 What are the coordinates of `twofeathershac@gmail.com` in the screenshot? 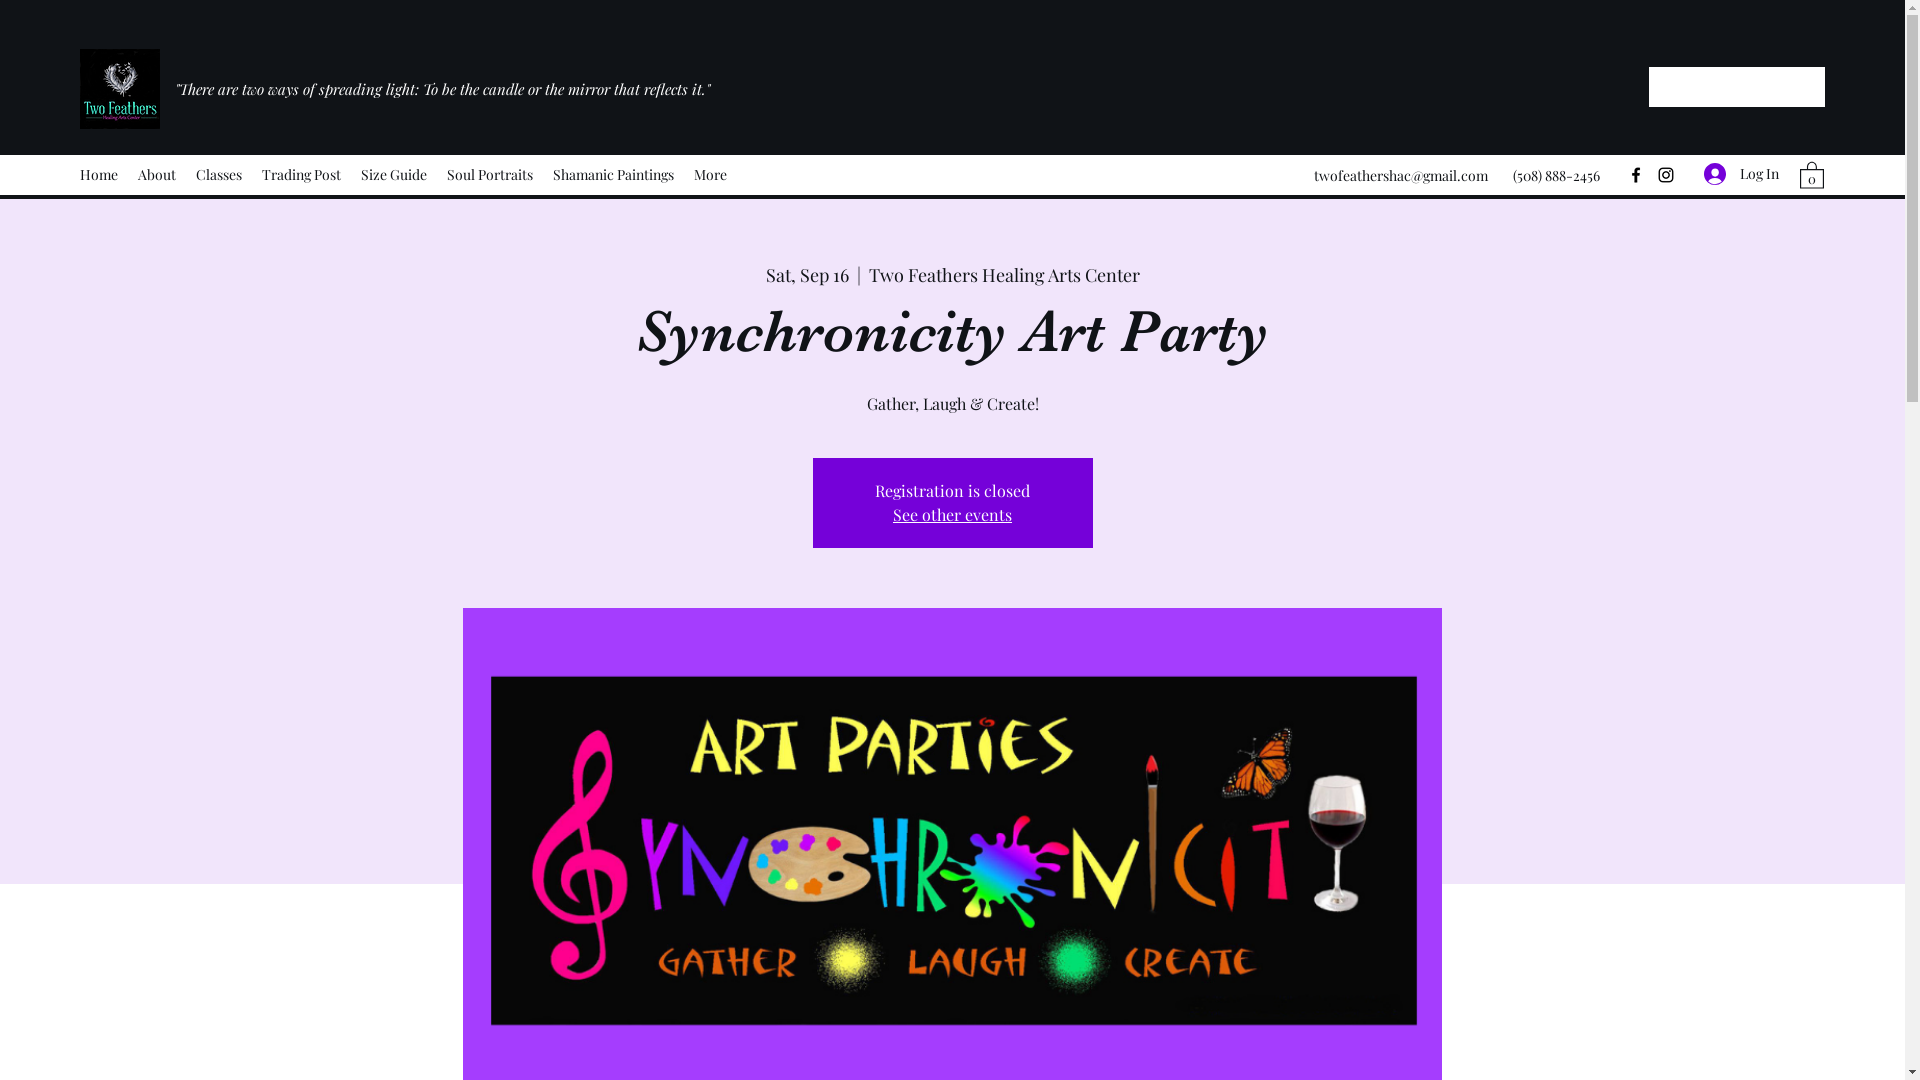 It's located at (1401, 176).